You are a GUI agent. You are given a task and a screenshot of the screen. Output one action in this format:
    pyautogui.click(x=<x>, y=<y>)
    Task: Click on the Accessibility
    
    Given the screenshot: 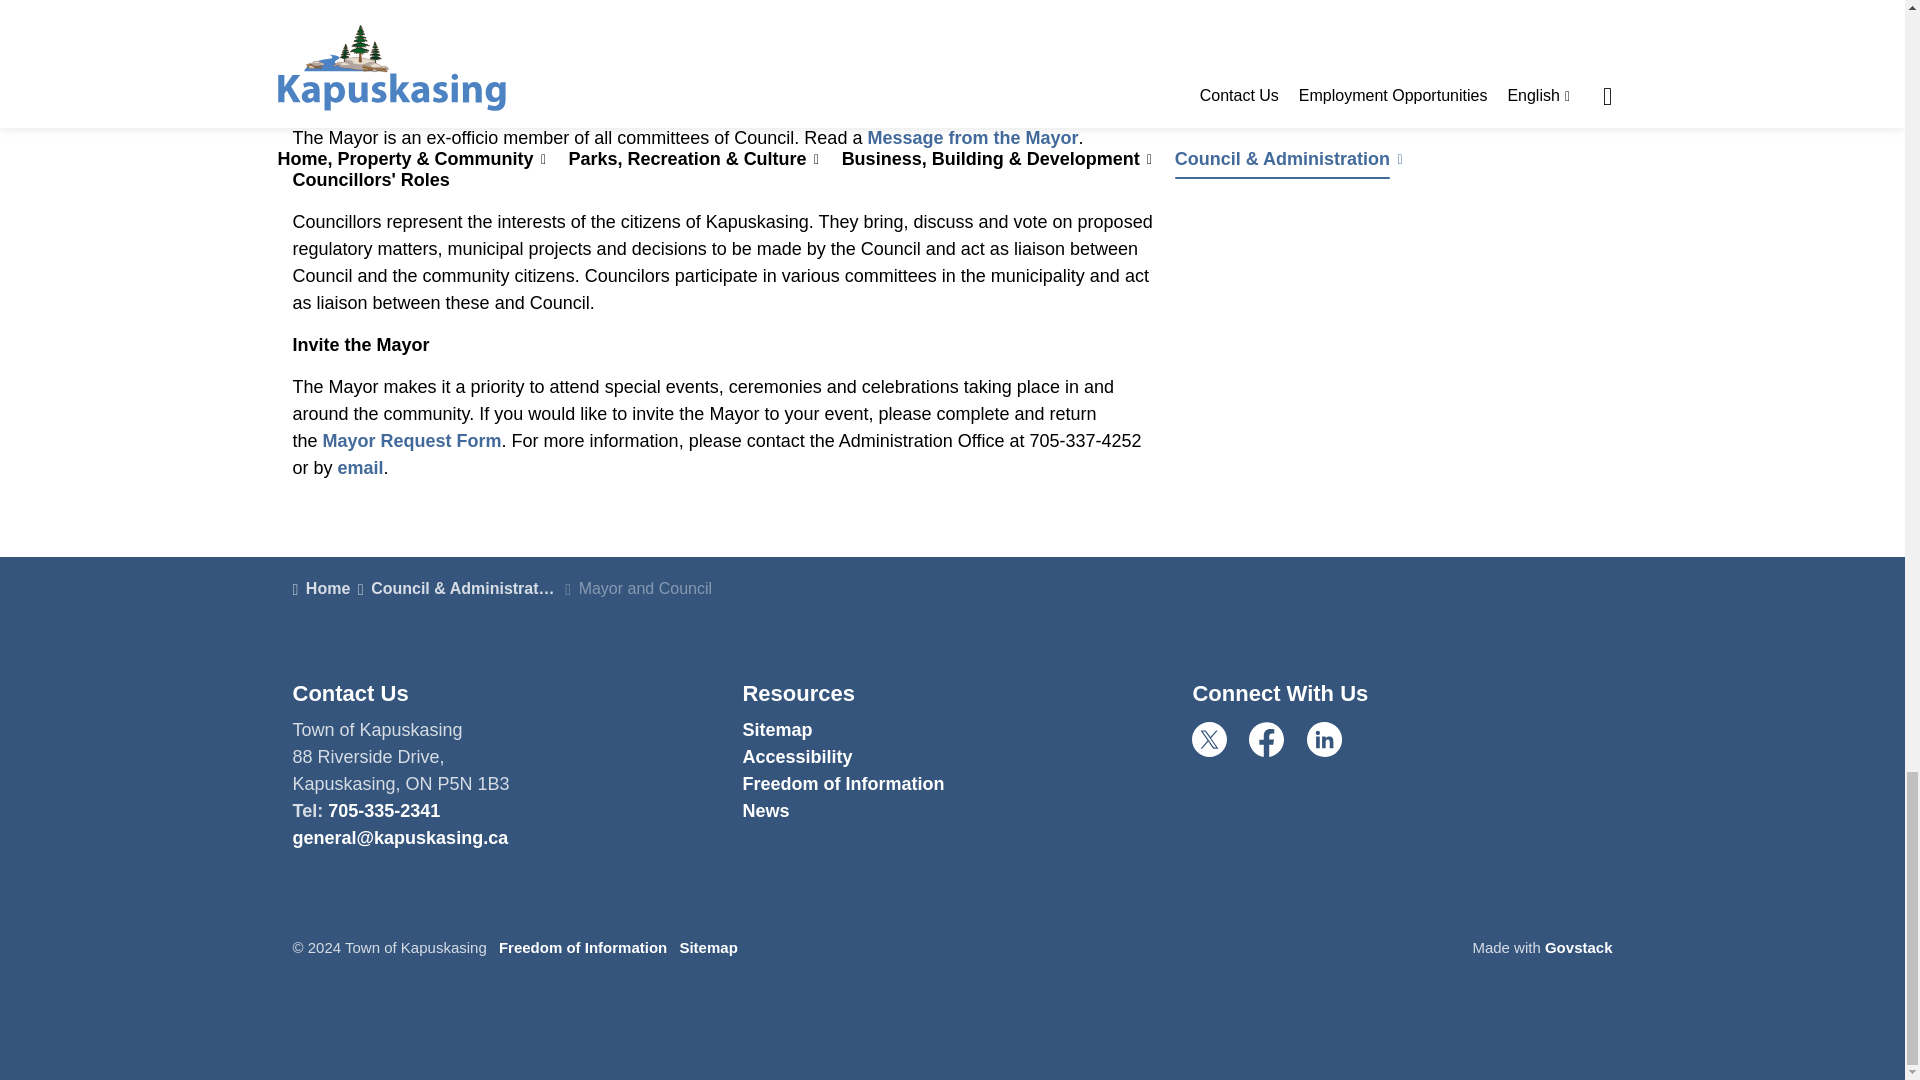 What is the action you would take?
    pyautogui.click(x=796, y=756)
    